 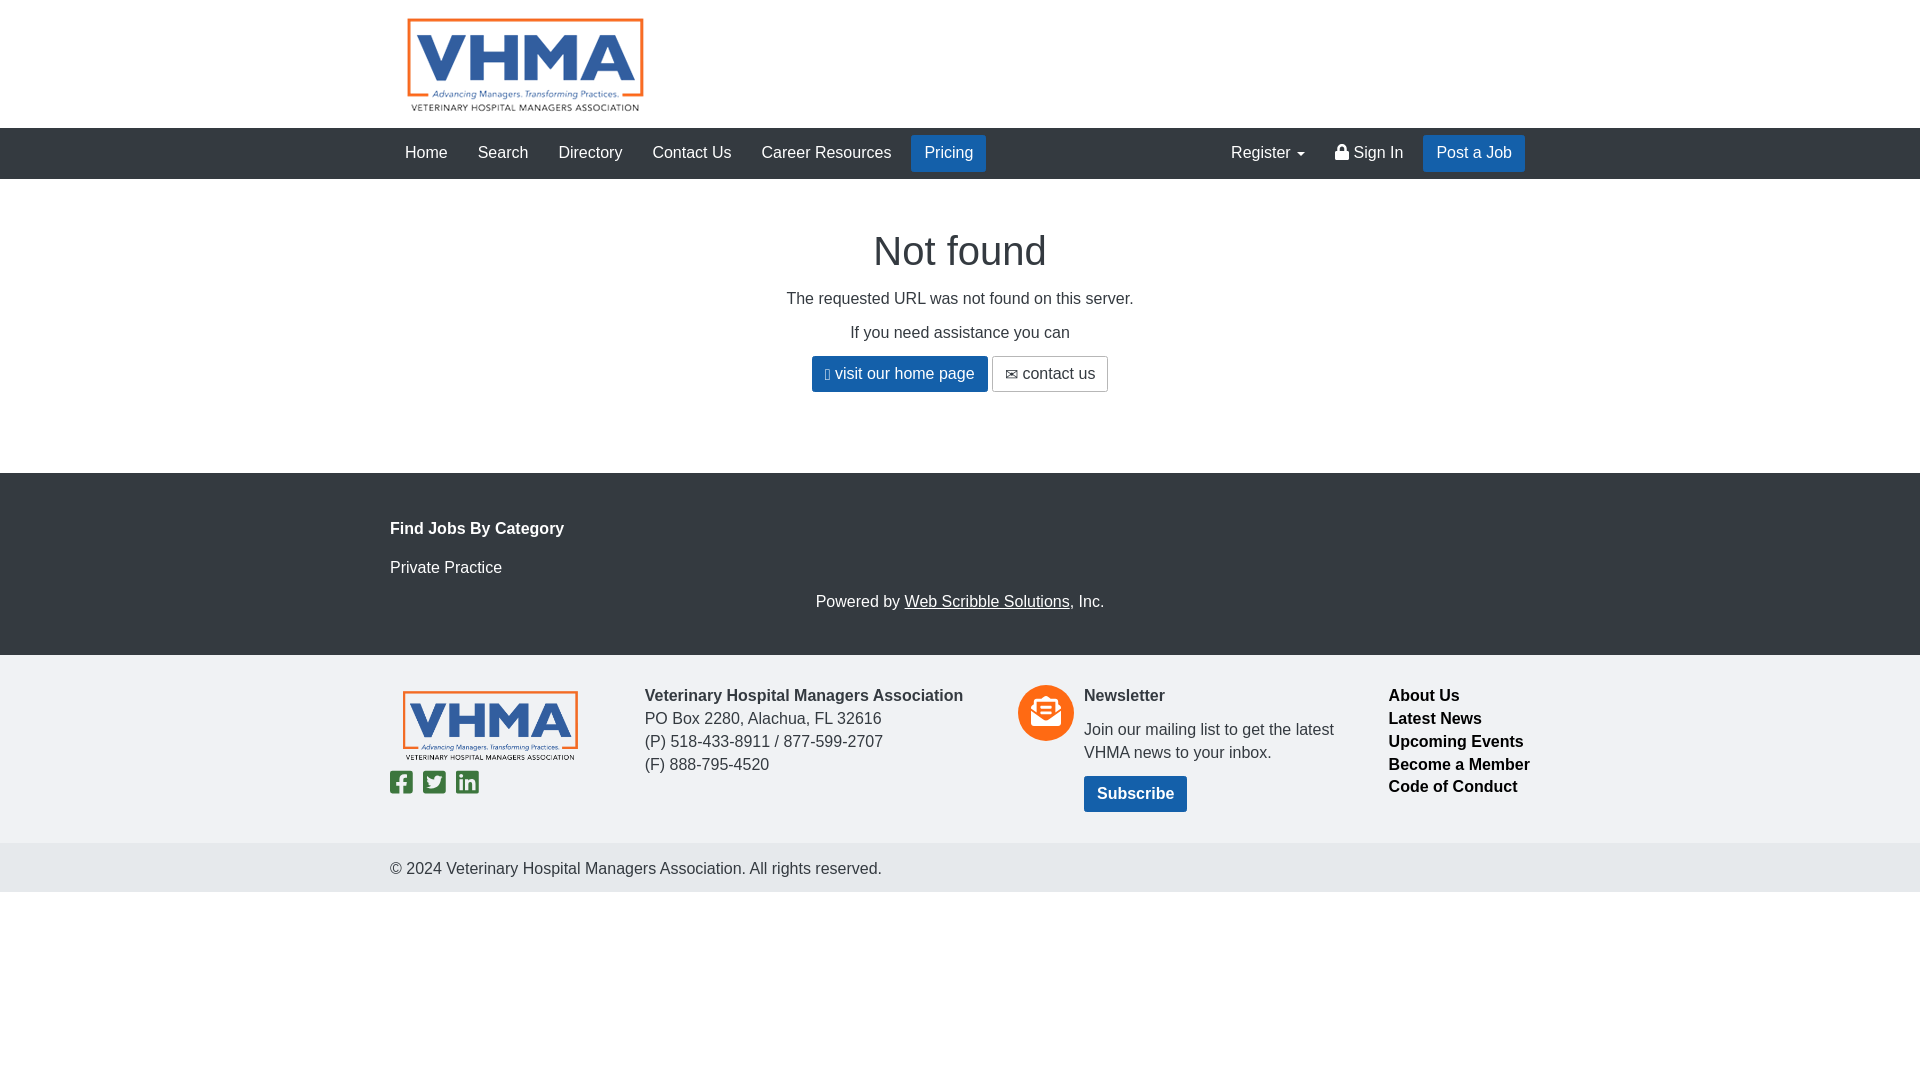 I want to click on Upcoming Events, so click(x=1456, y=741).